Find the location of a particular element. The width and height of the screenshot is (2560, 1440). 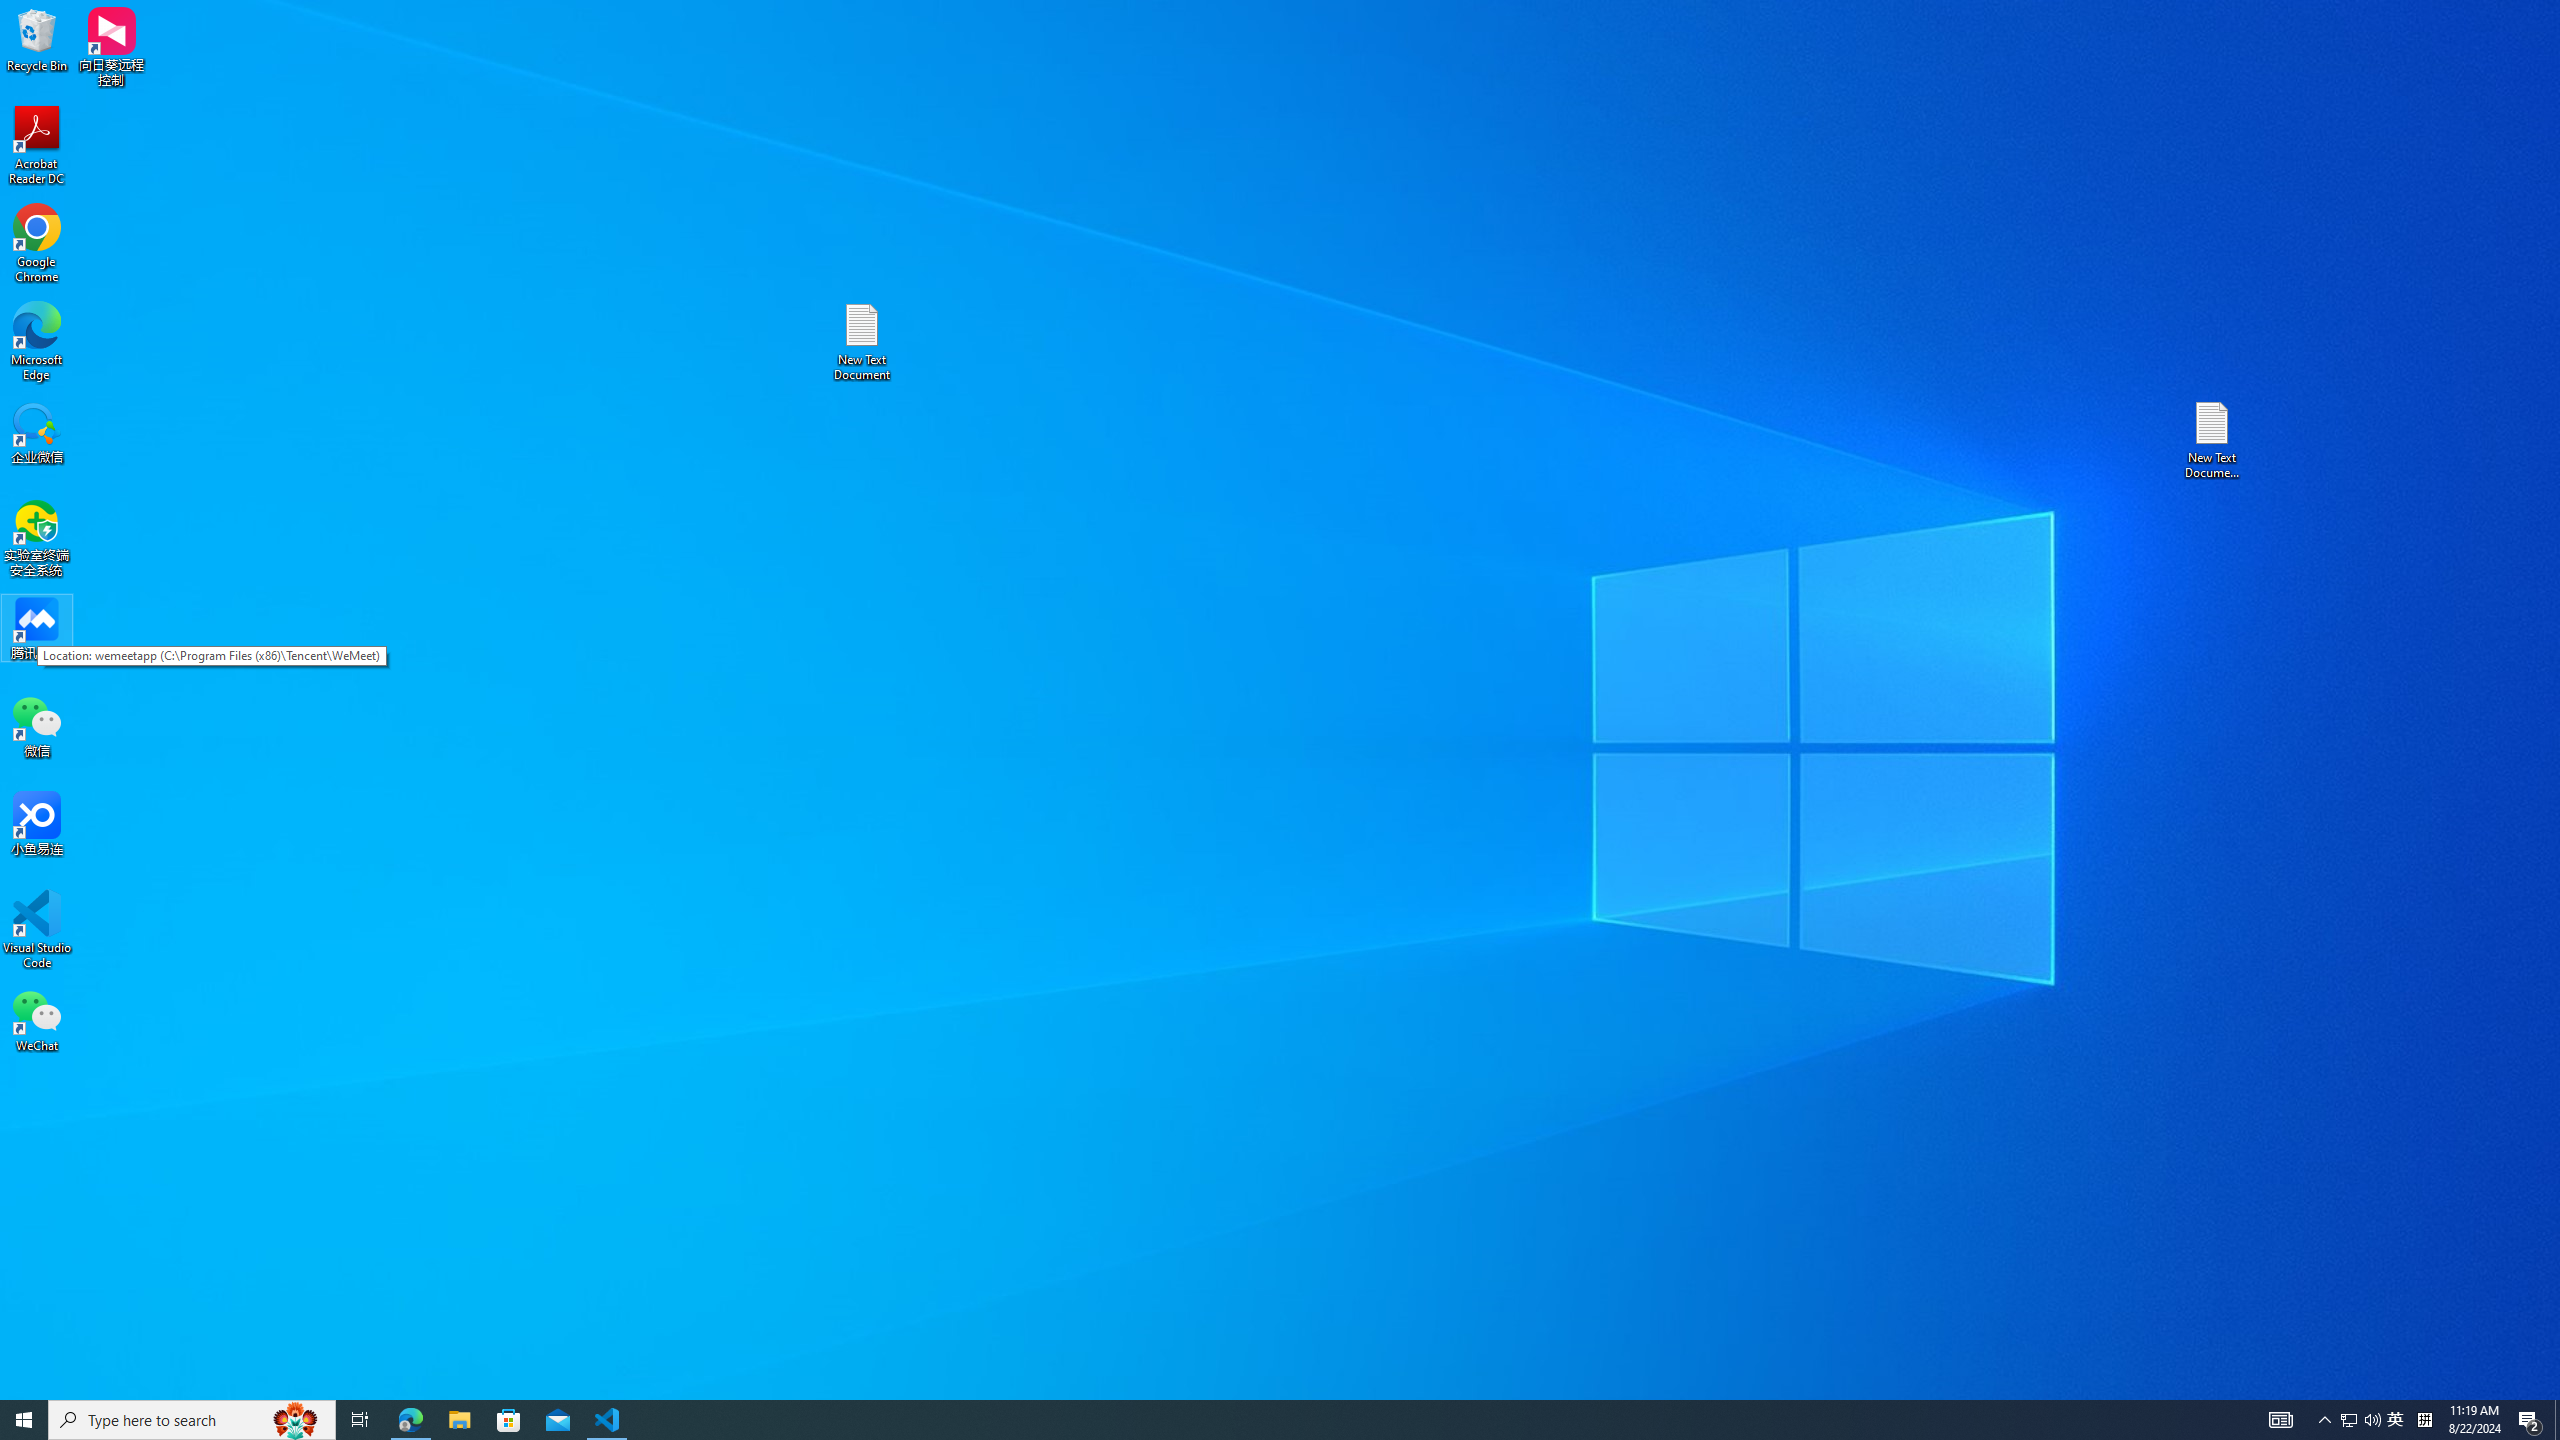

Task View is located at coordinates (360, 1420).